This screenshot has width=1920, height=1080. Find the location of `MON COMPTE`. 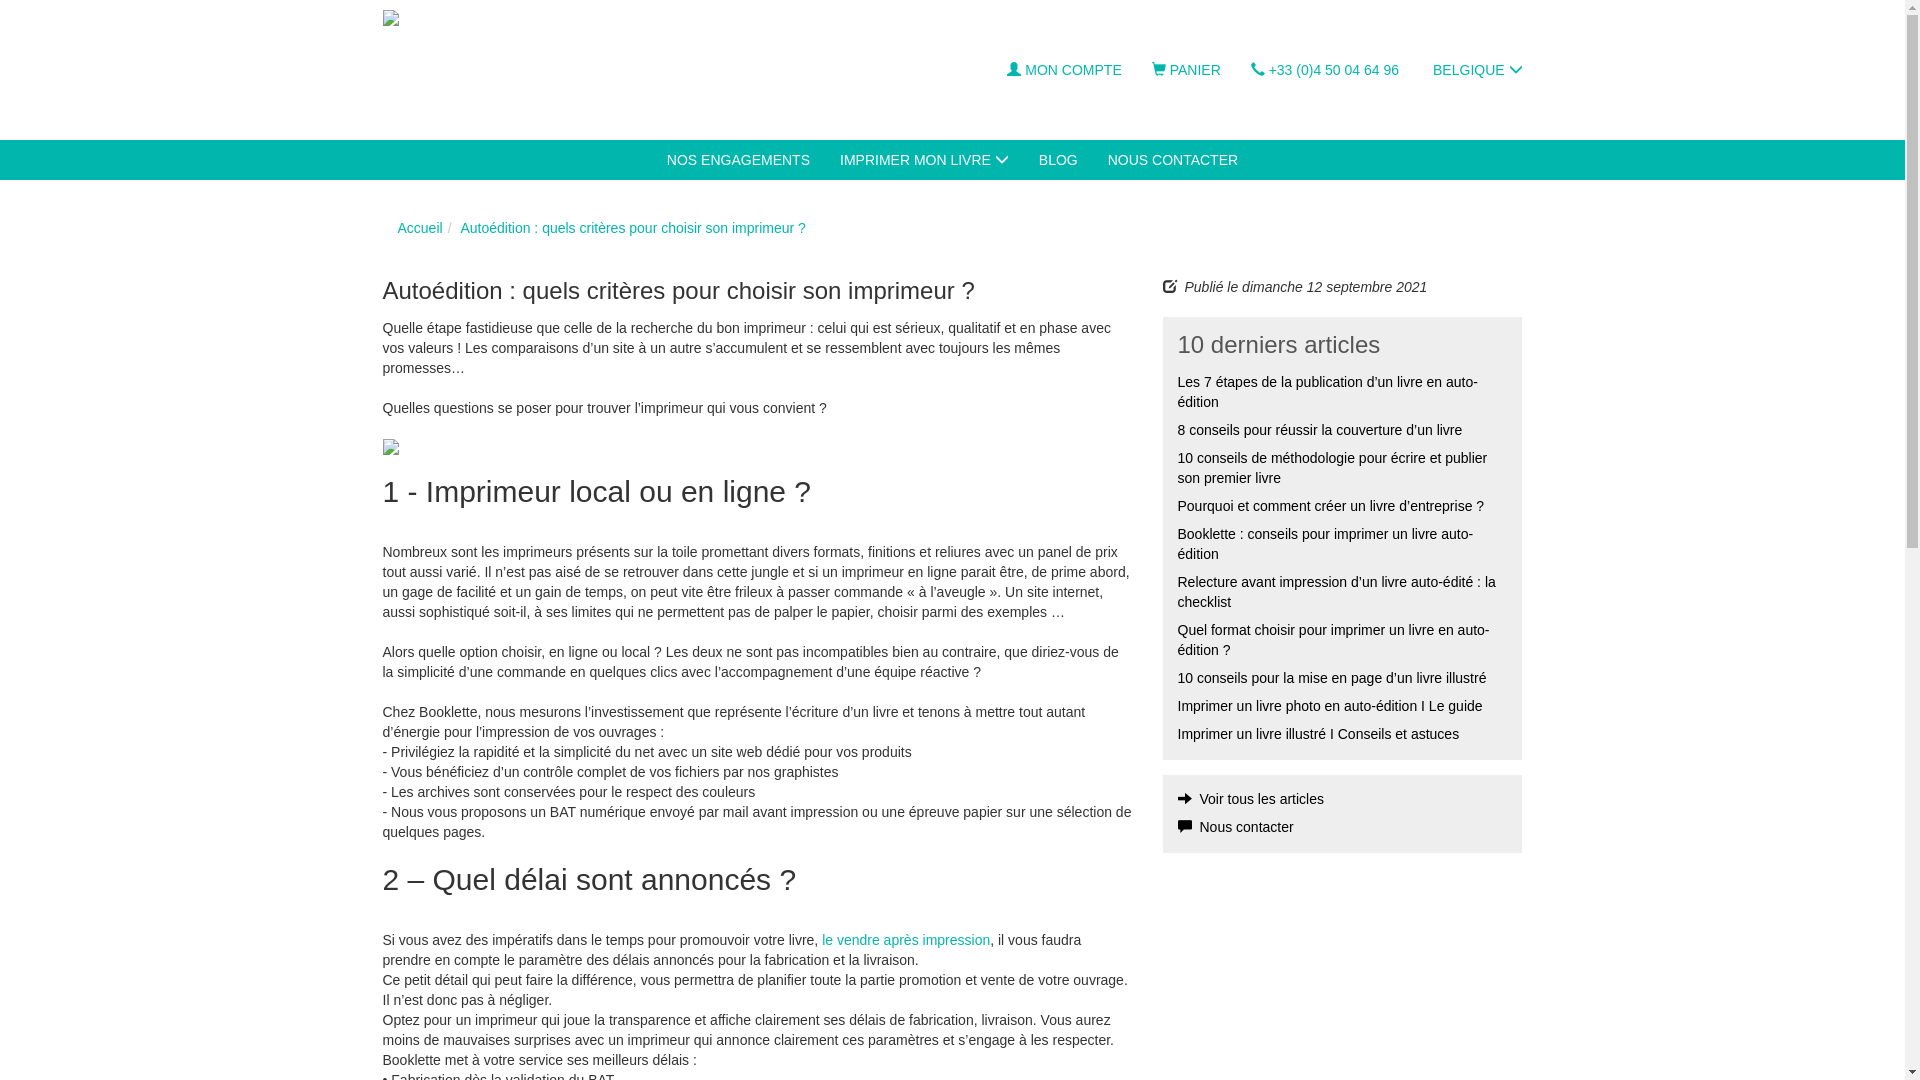

MON COMPTE is located at coordinates (1064, 70).